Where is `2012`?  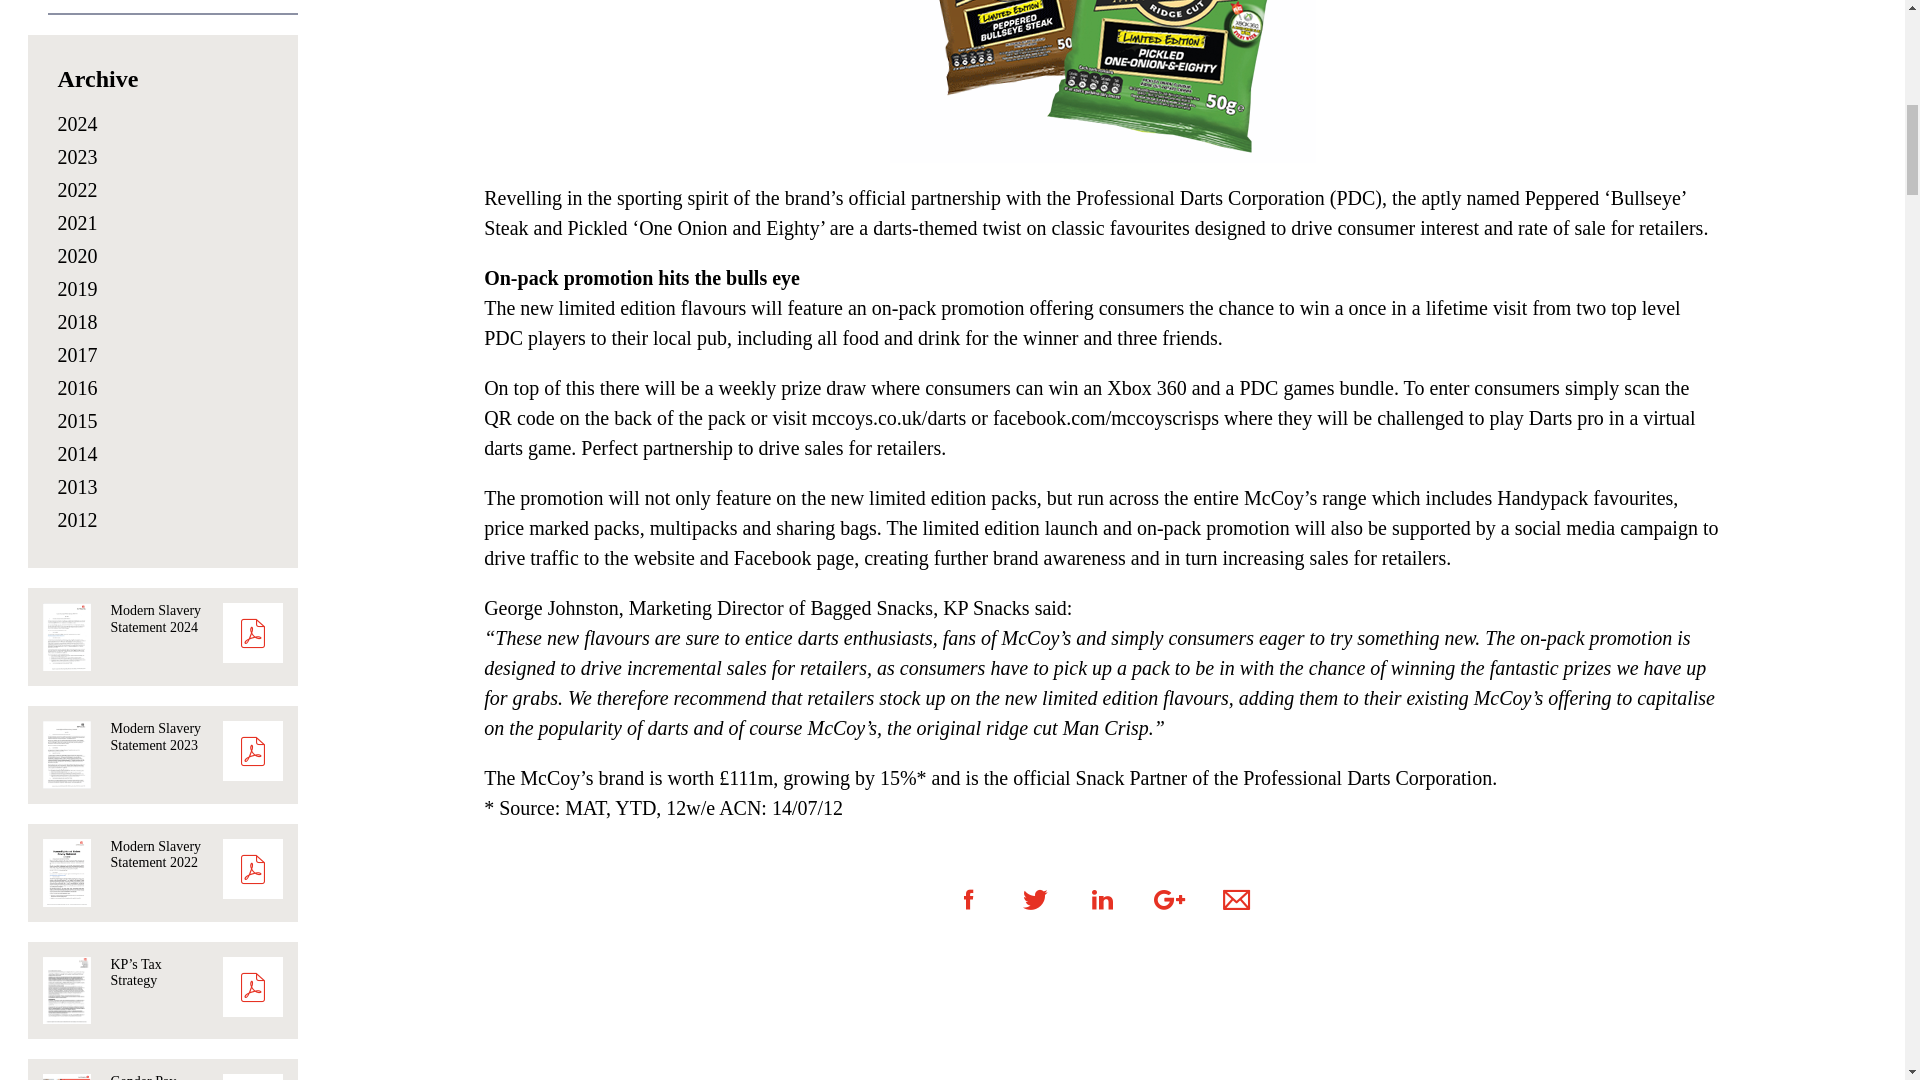
2012 is located at coordinates (77, 520).